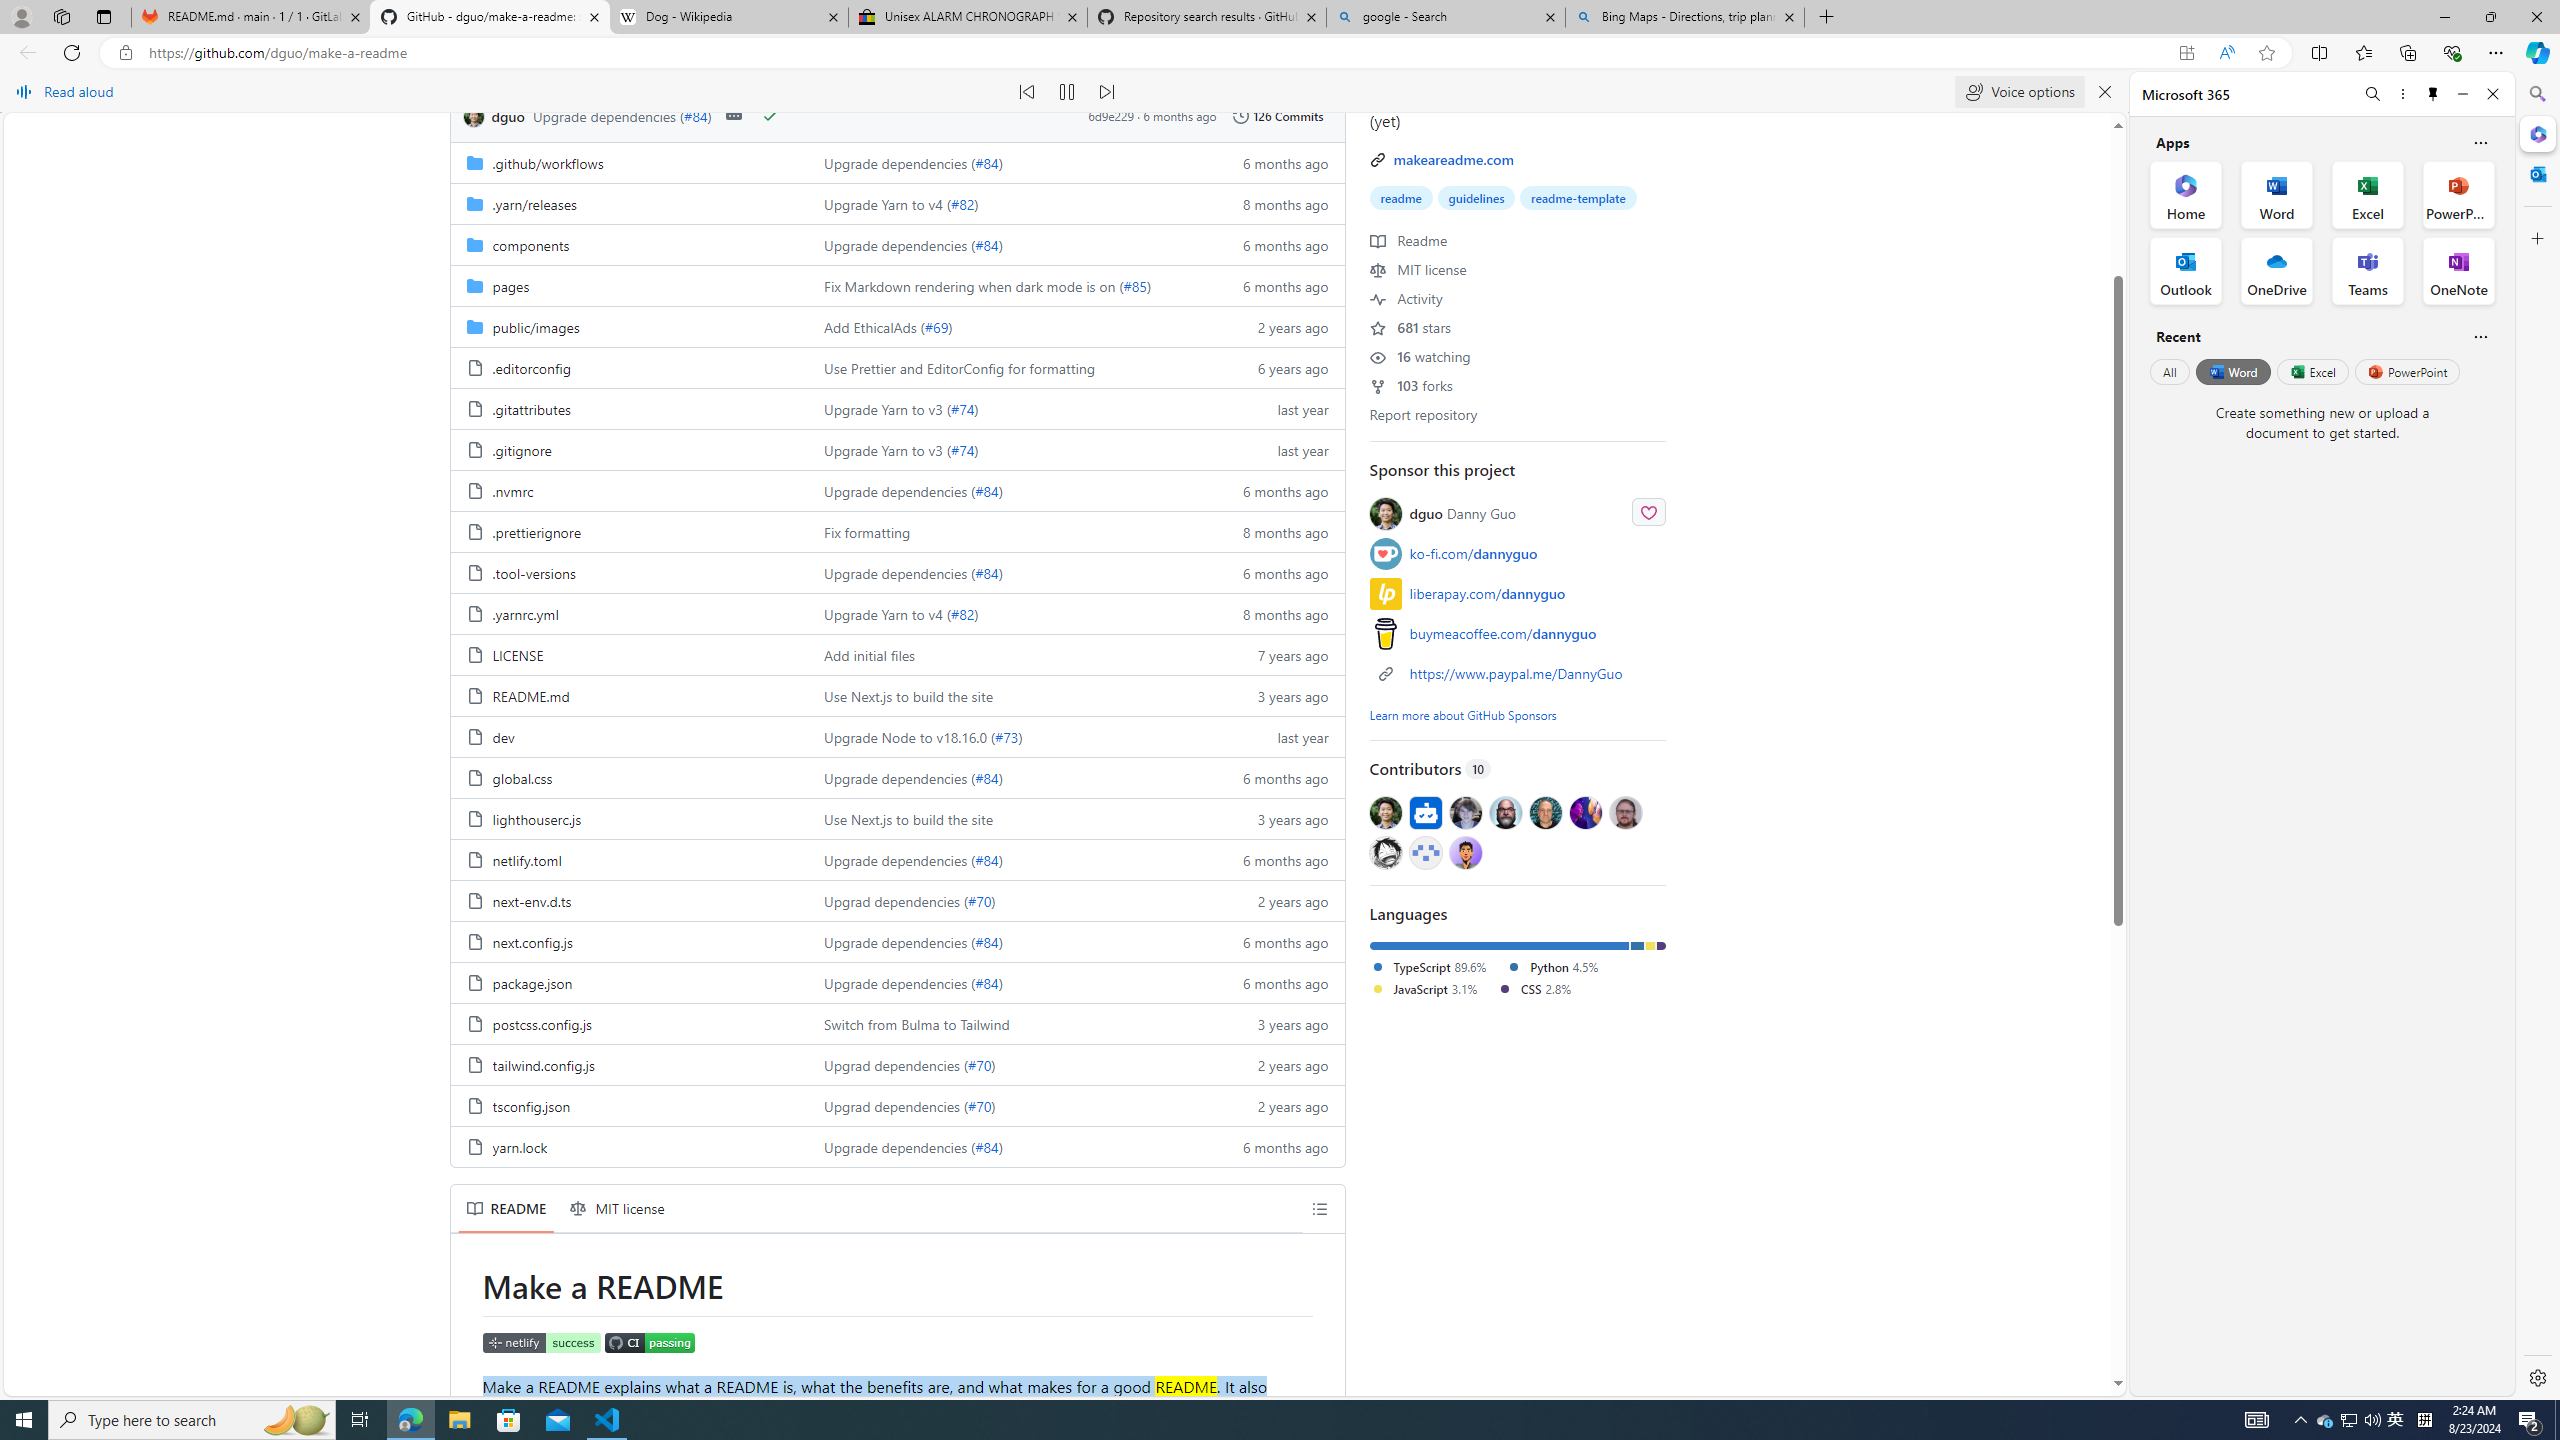  I want to click on Upgrad dependencies (, so click(896, 1106).